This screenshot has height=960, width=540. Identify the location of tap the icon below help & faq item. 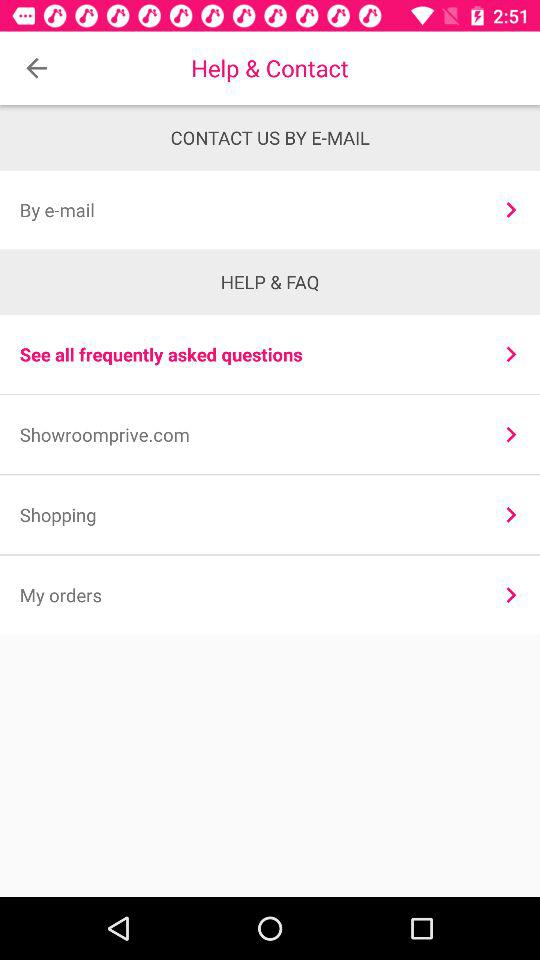
(510, 354).